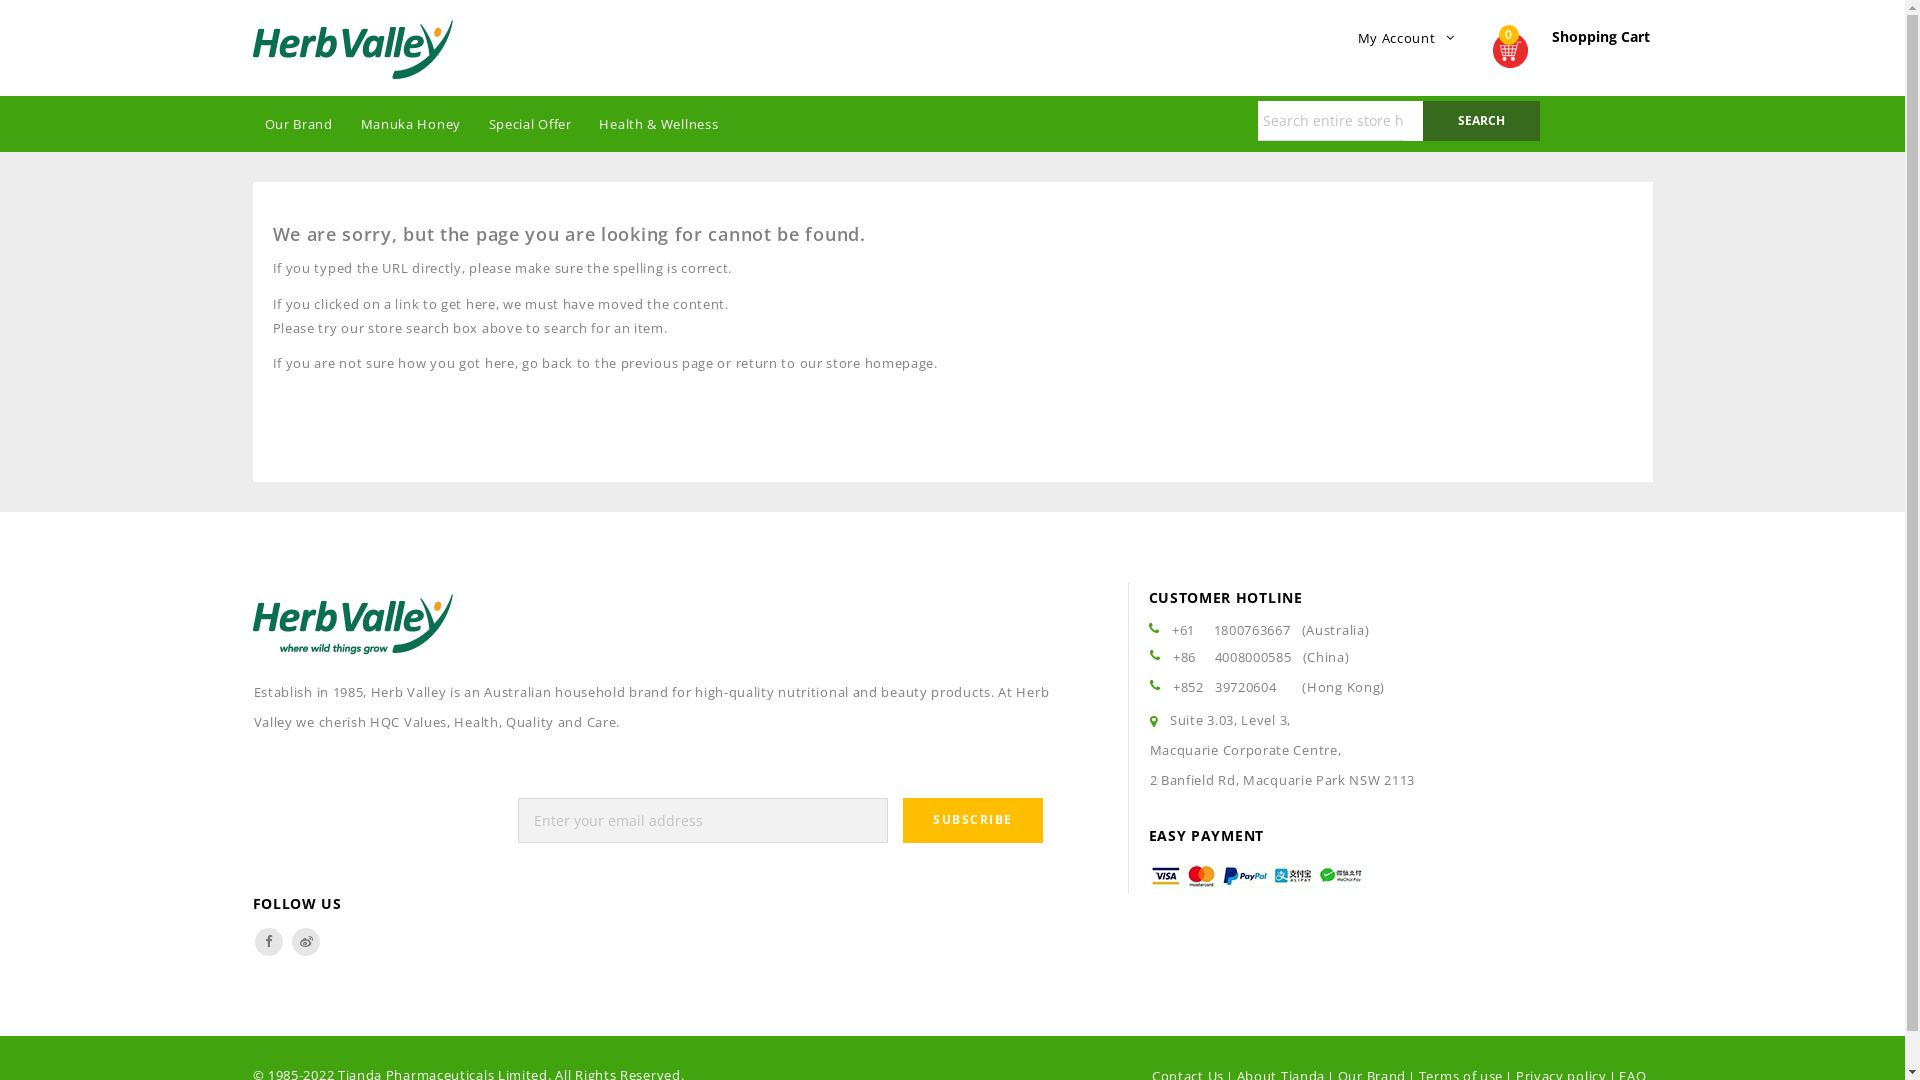  Describe the element at coordinates (1246, 750) in the screenshot. I see `Macquarie Corporate Centre,` at that location.